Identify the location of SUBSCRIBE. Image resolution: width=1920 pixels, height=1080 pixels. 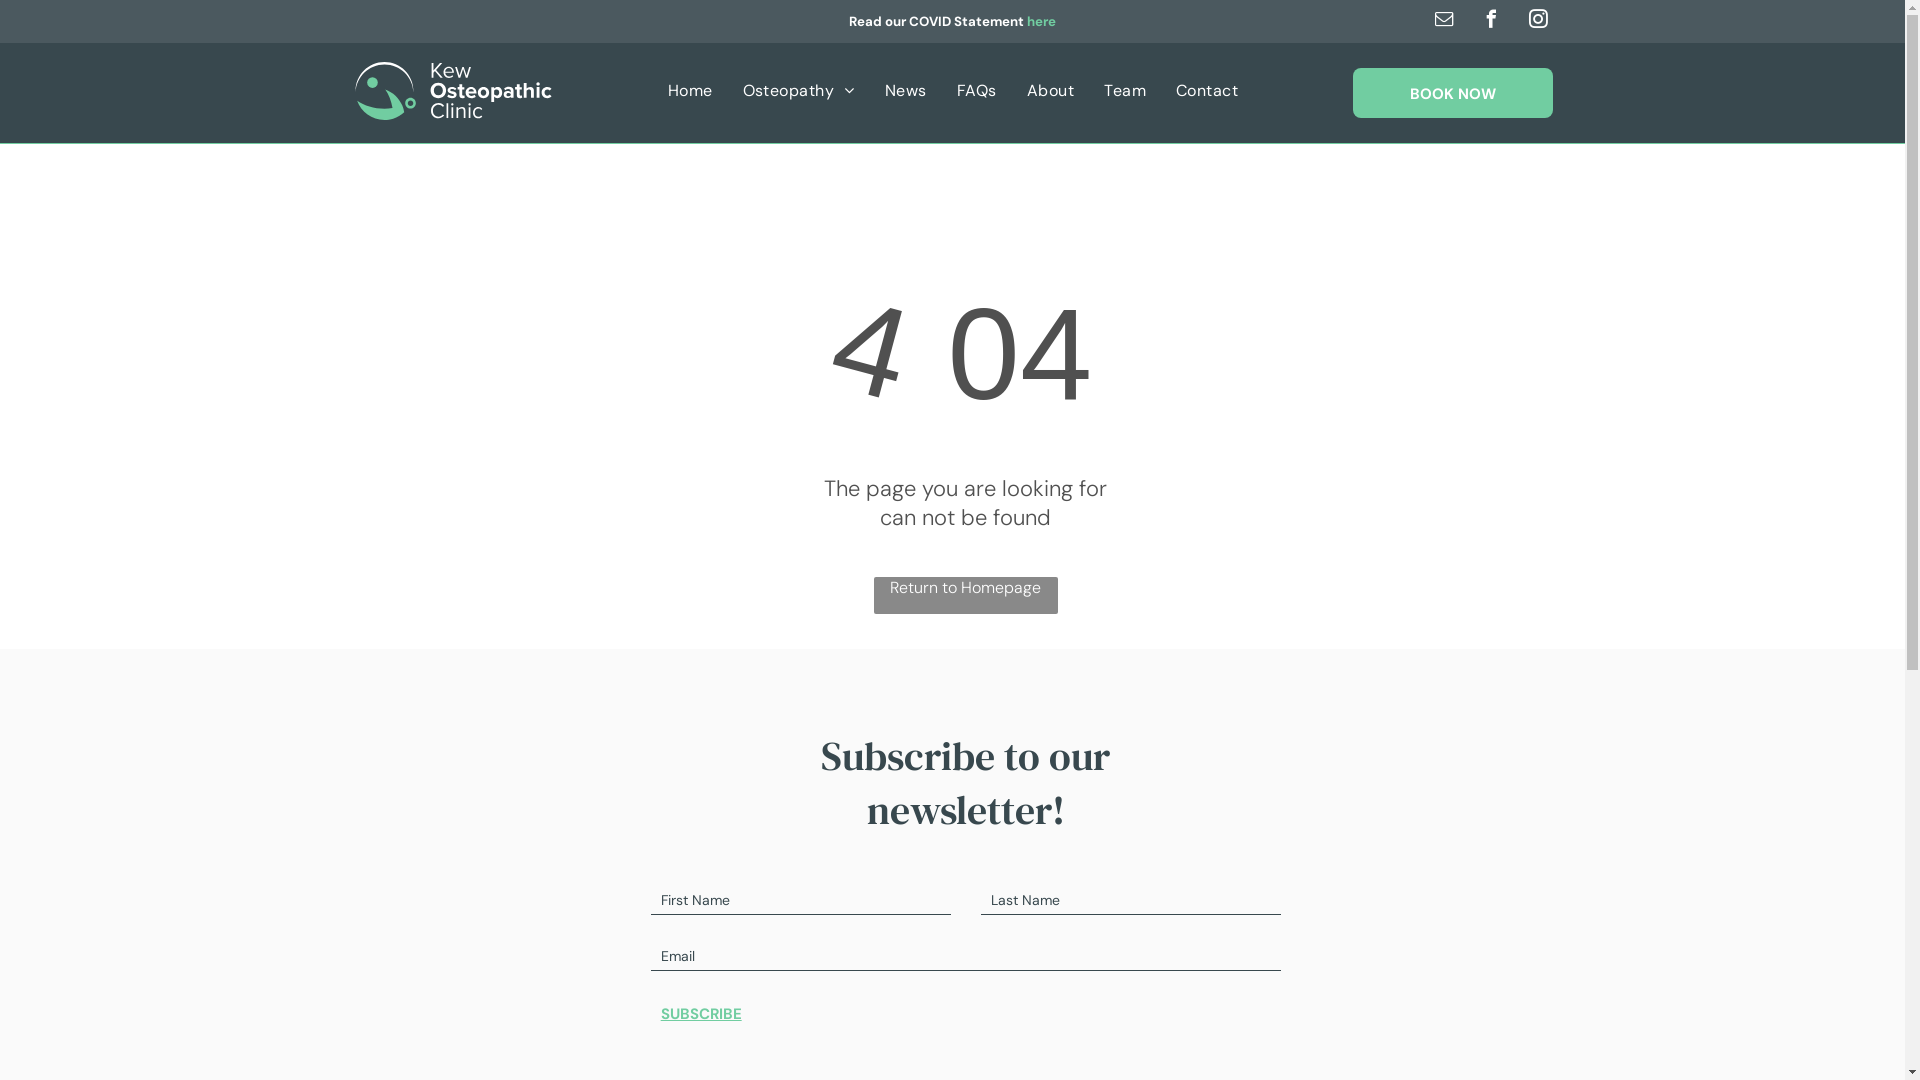
(788, 1014).